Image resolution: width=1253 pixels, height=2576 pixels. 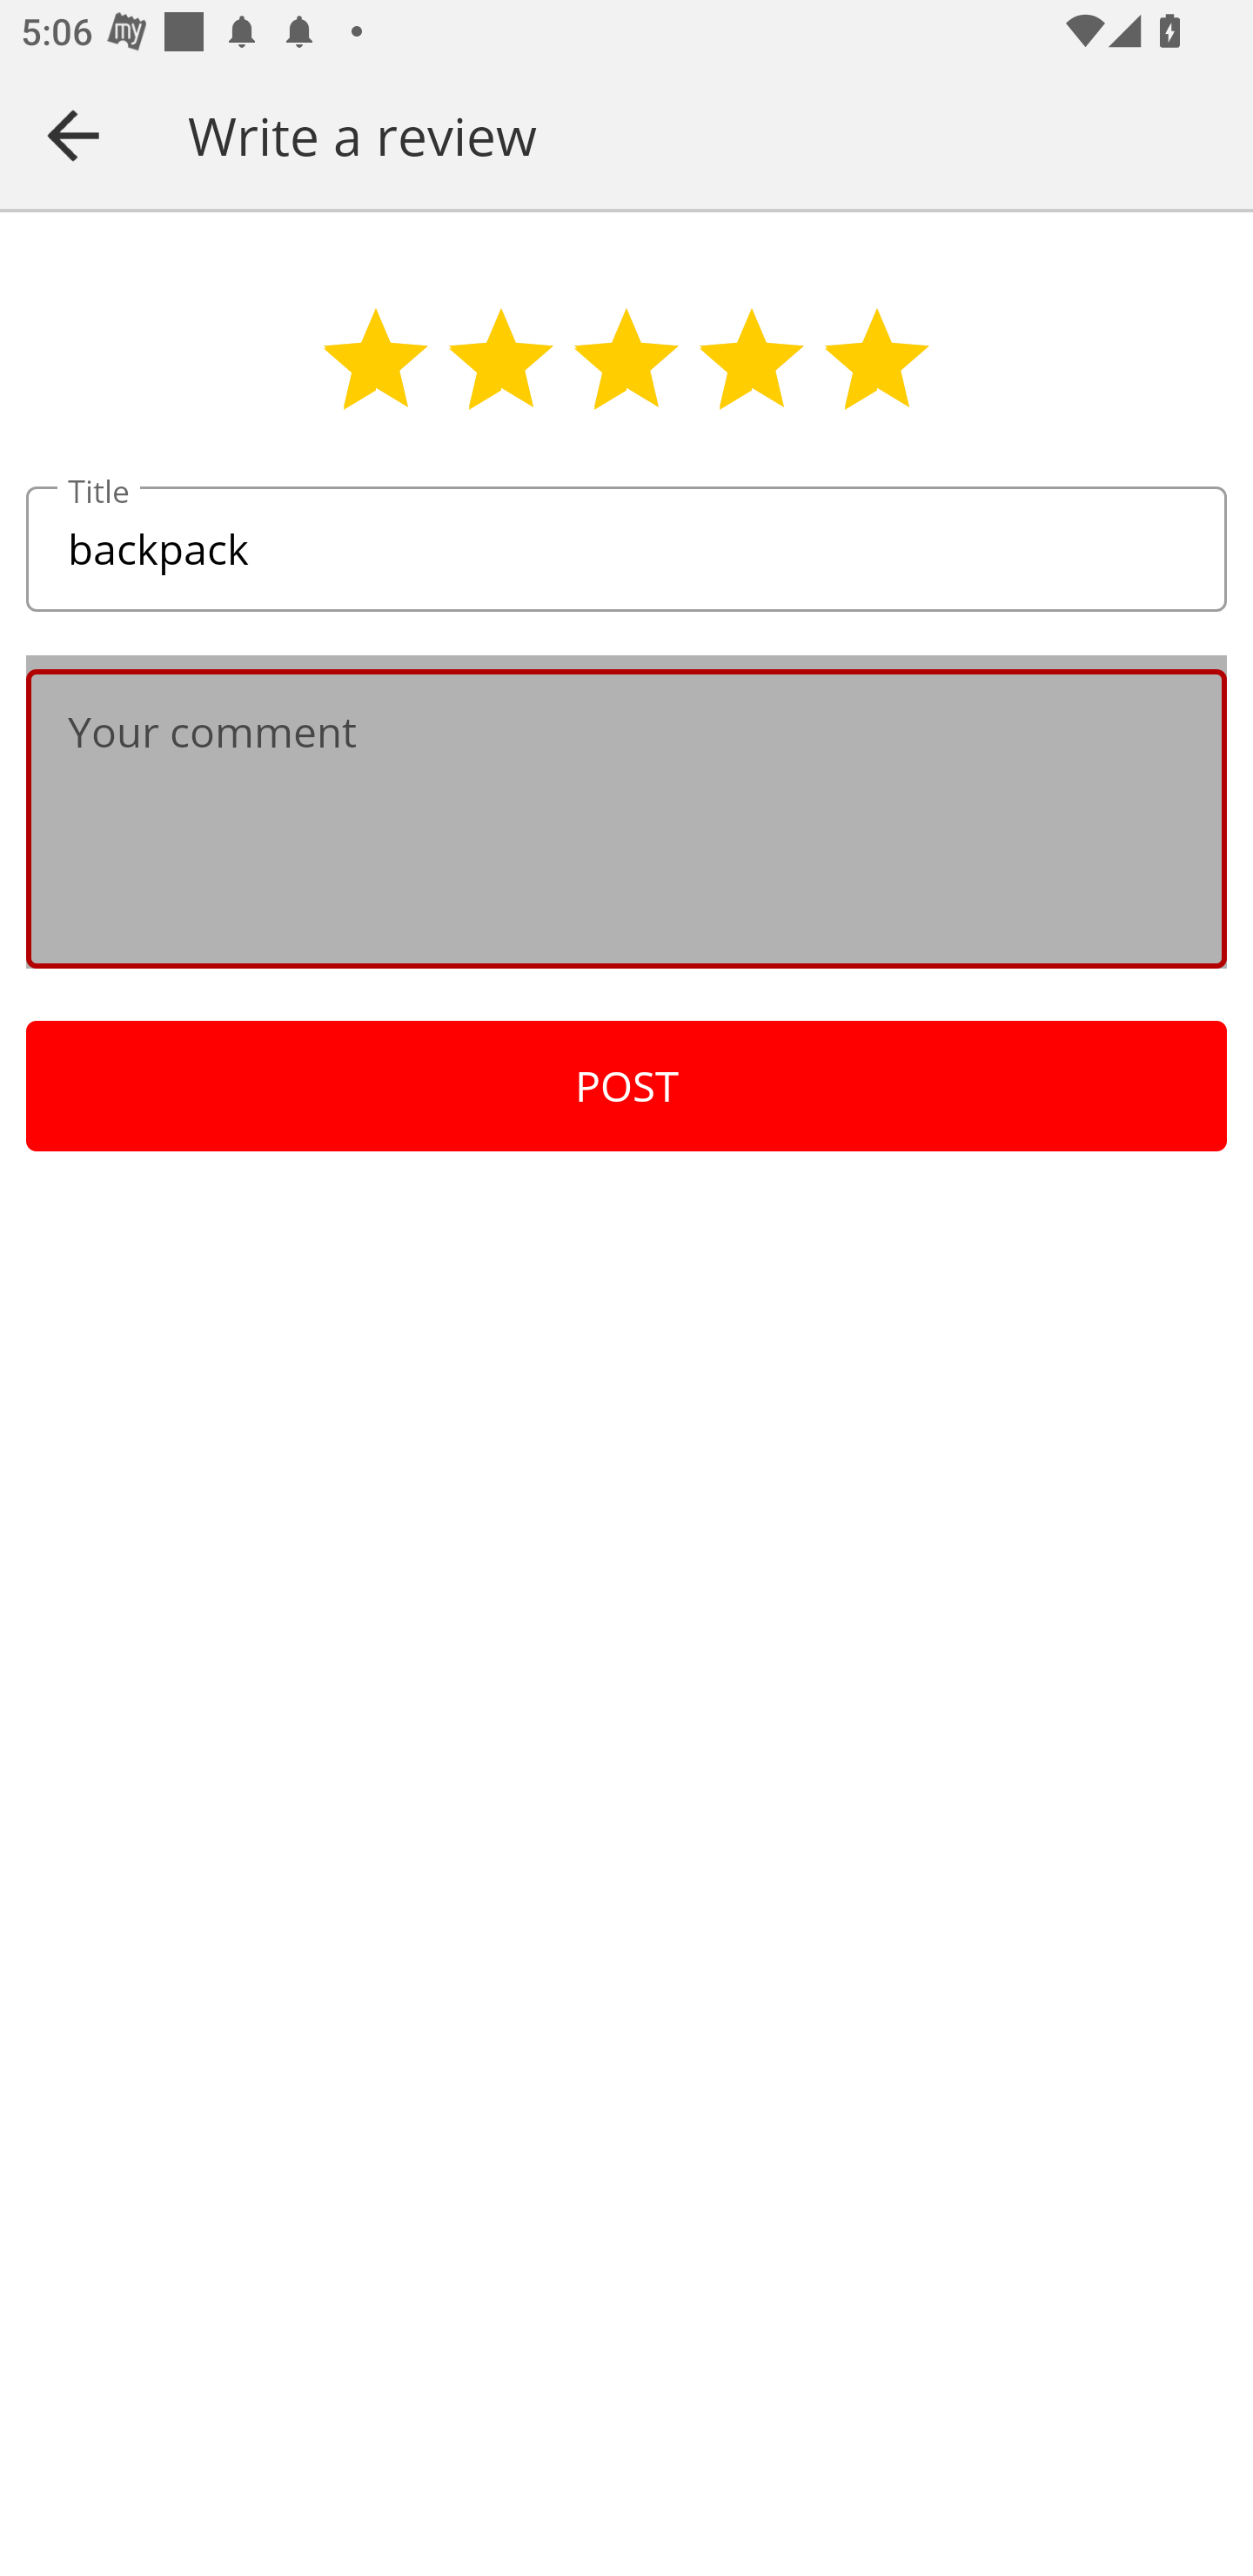 I want to click on Navigate up, so click(x=73, y=135).